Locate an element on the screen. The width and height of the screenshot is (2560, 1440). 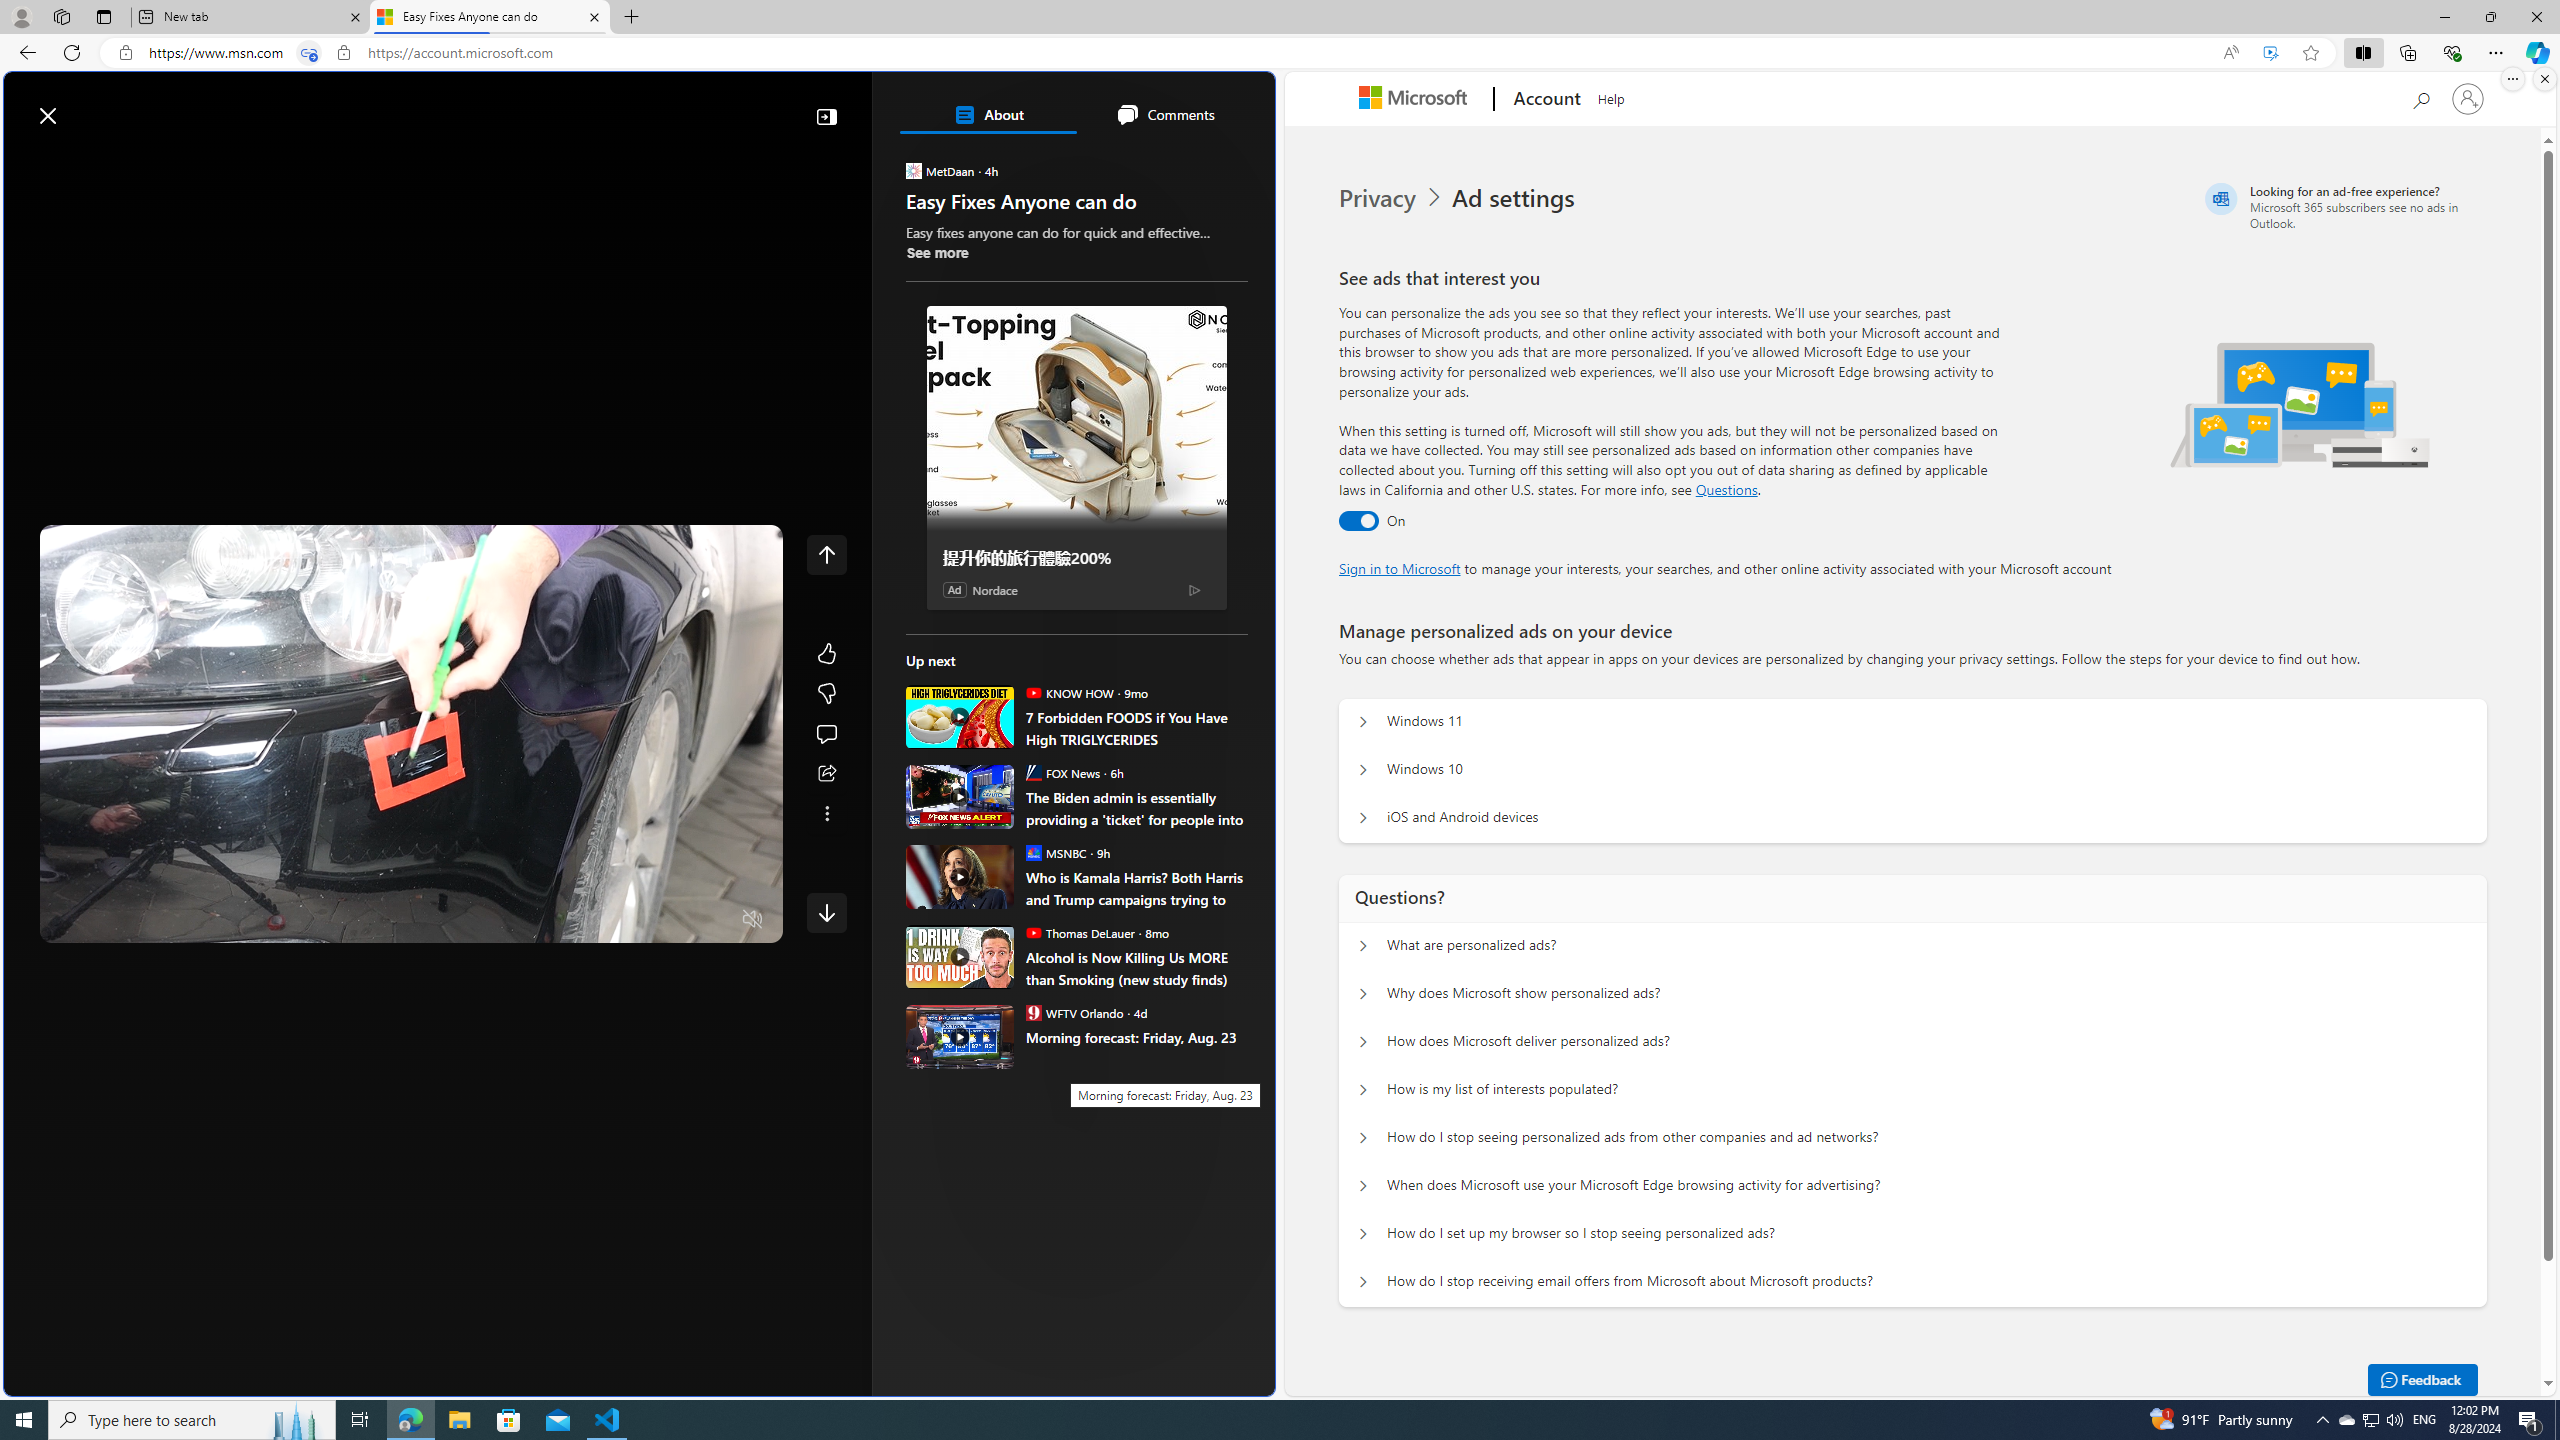
Thomas DeLauer is located at coordinates (1032, 932).